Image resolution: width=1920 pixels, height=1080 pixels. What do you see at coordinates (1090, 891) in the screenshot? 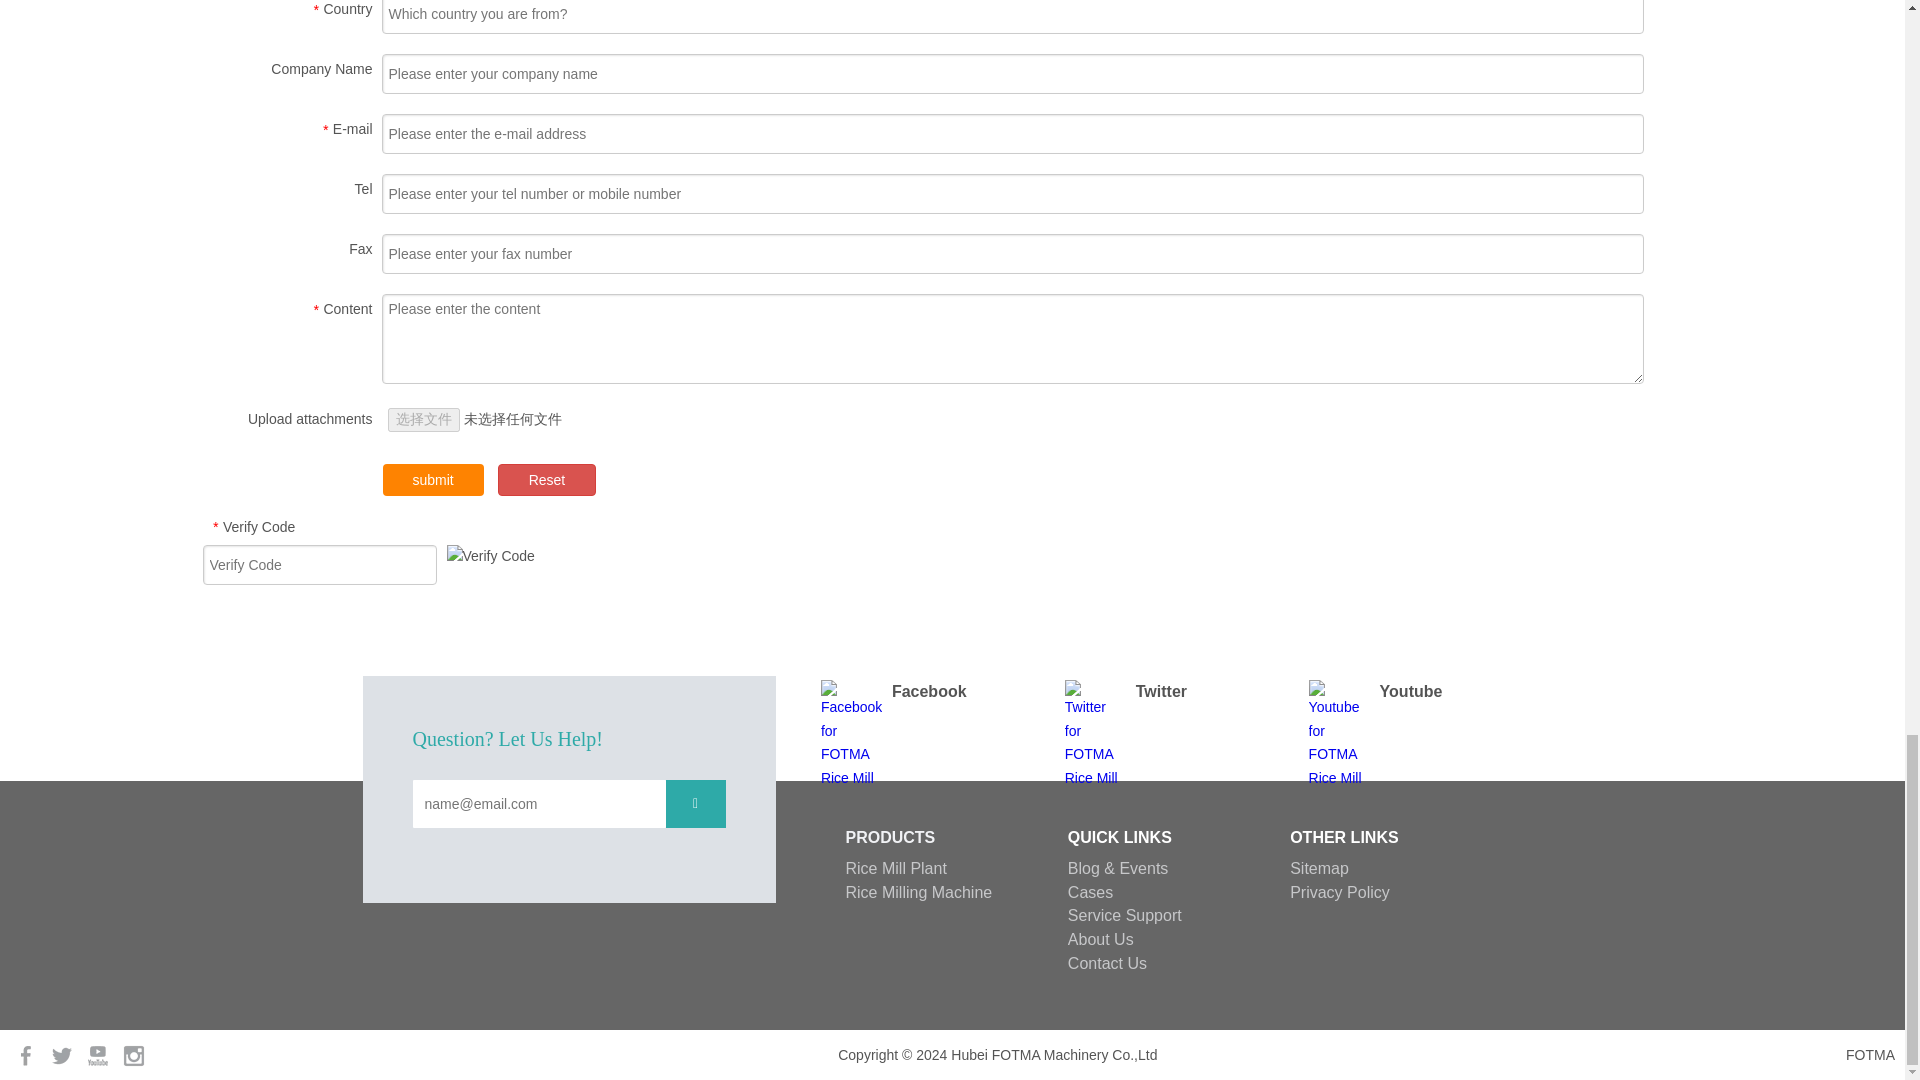
I see `Cases` at bounding box center [1090, 891].